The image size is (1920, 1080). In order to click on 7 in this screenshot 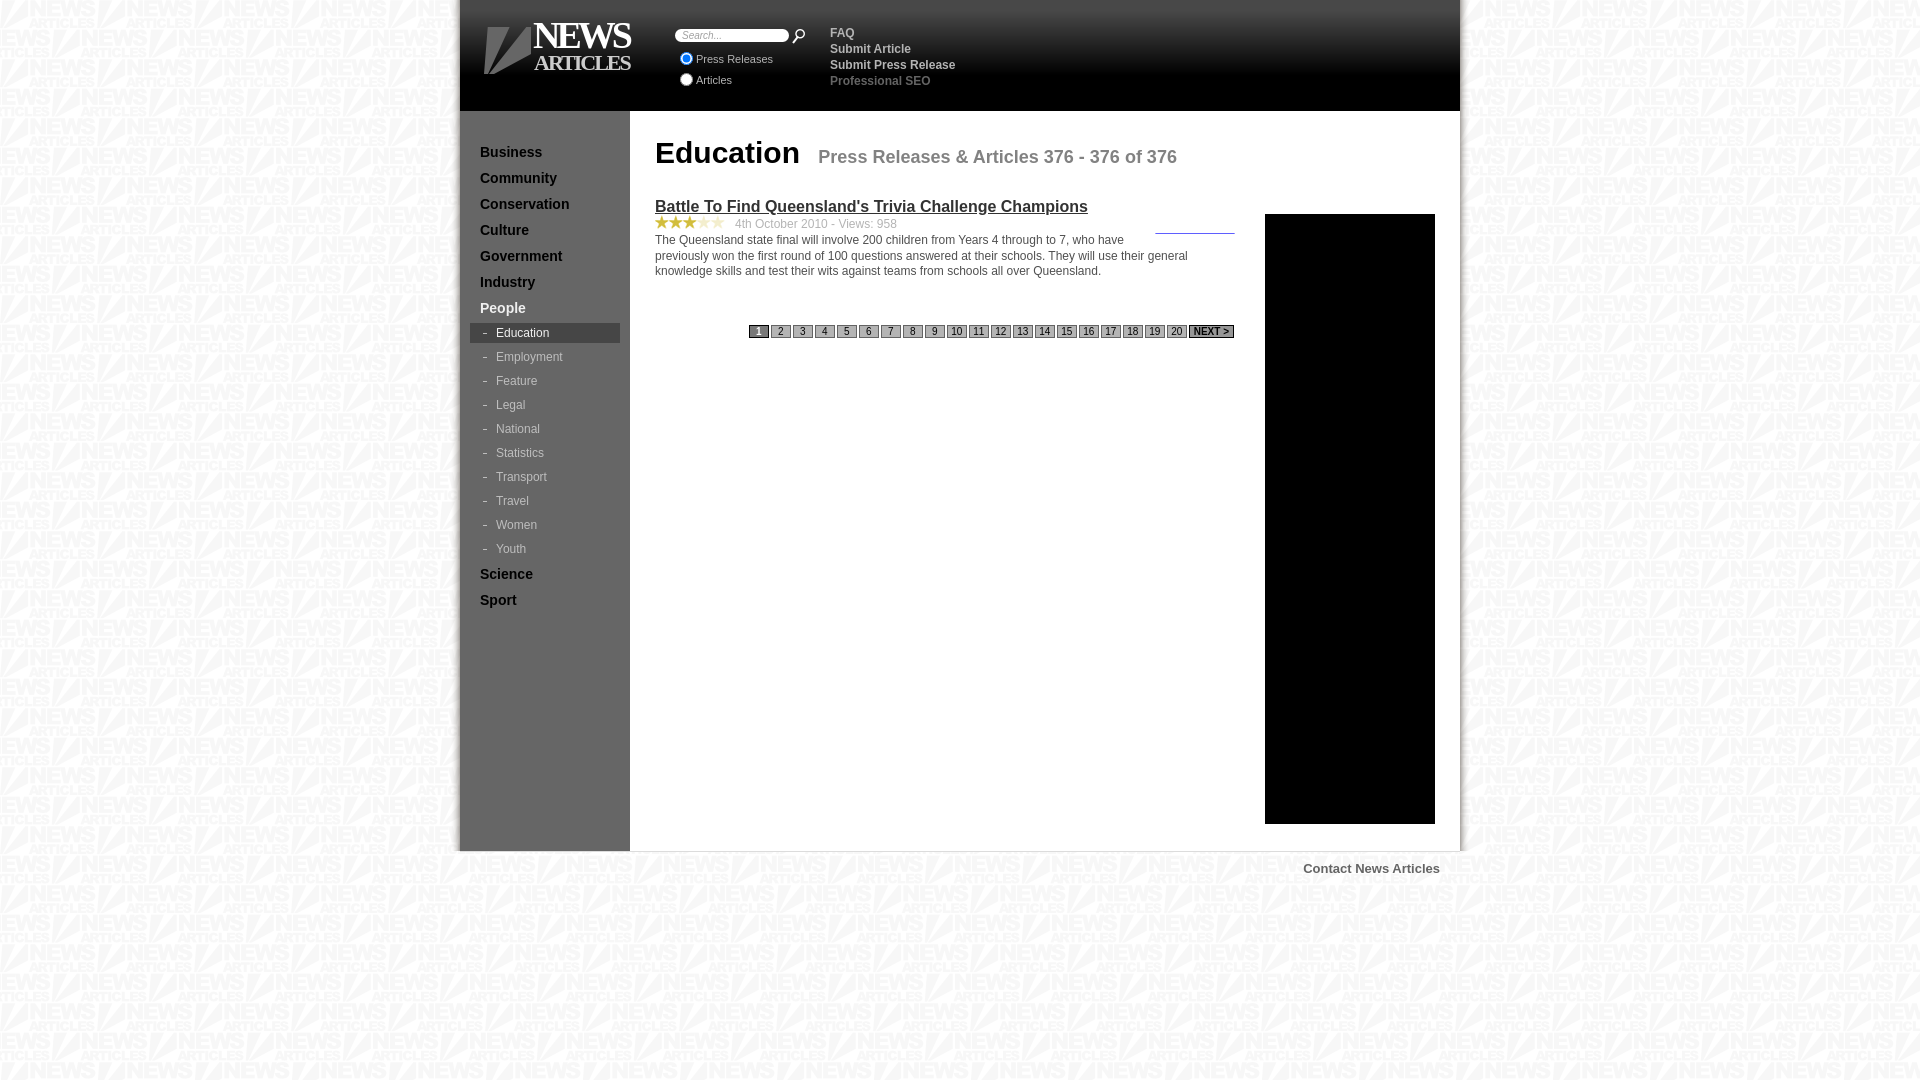, I will do `click(891, 332)`.